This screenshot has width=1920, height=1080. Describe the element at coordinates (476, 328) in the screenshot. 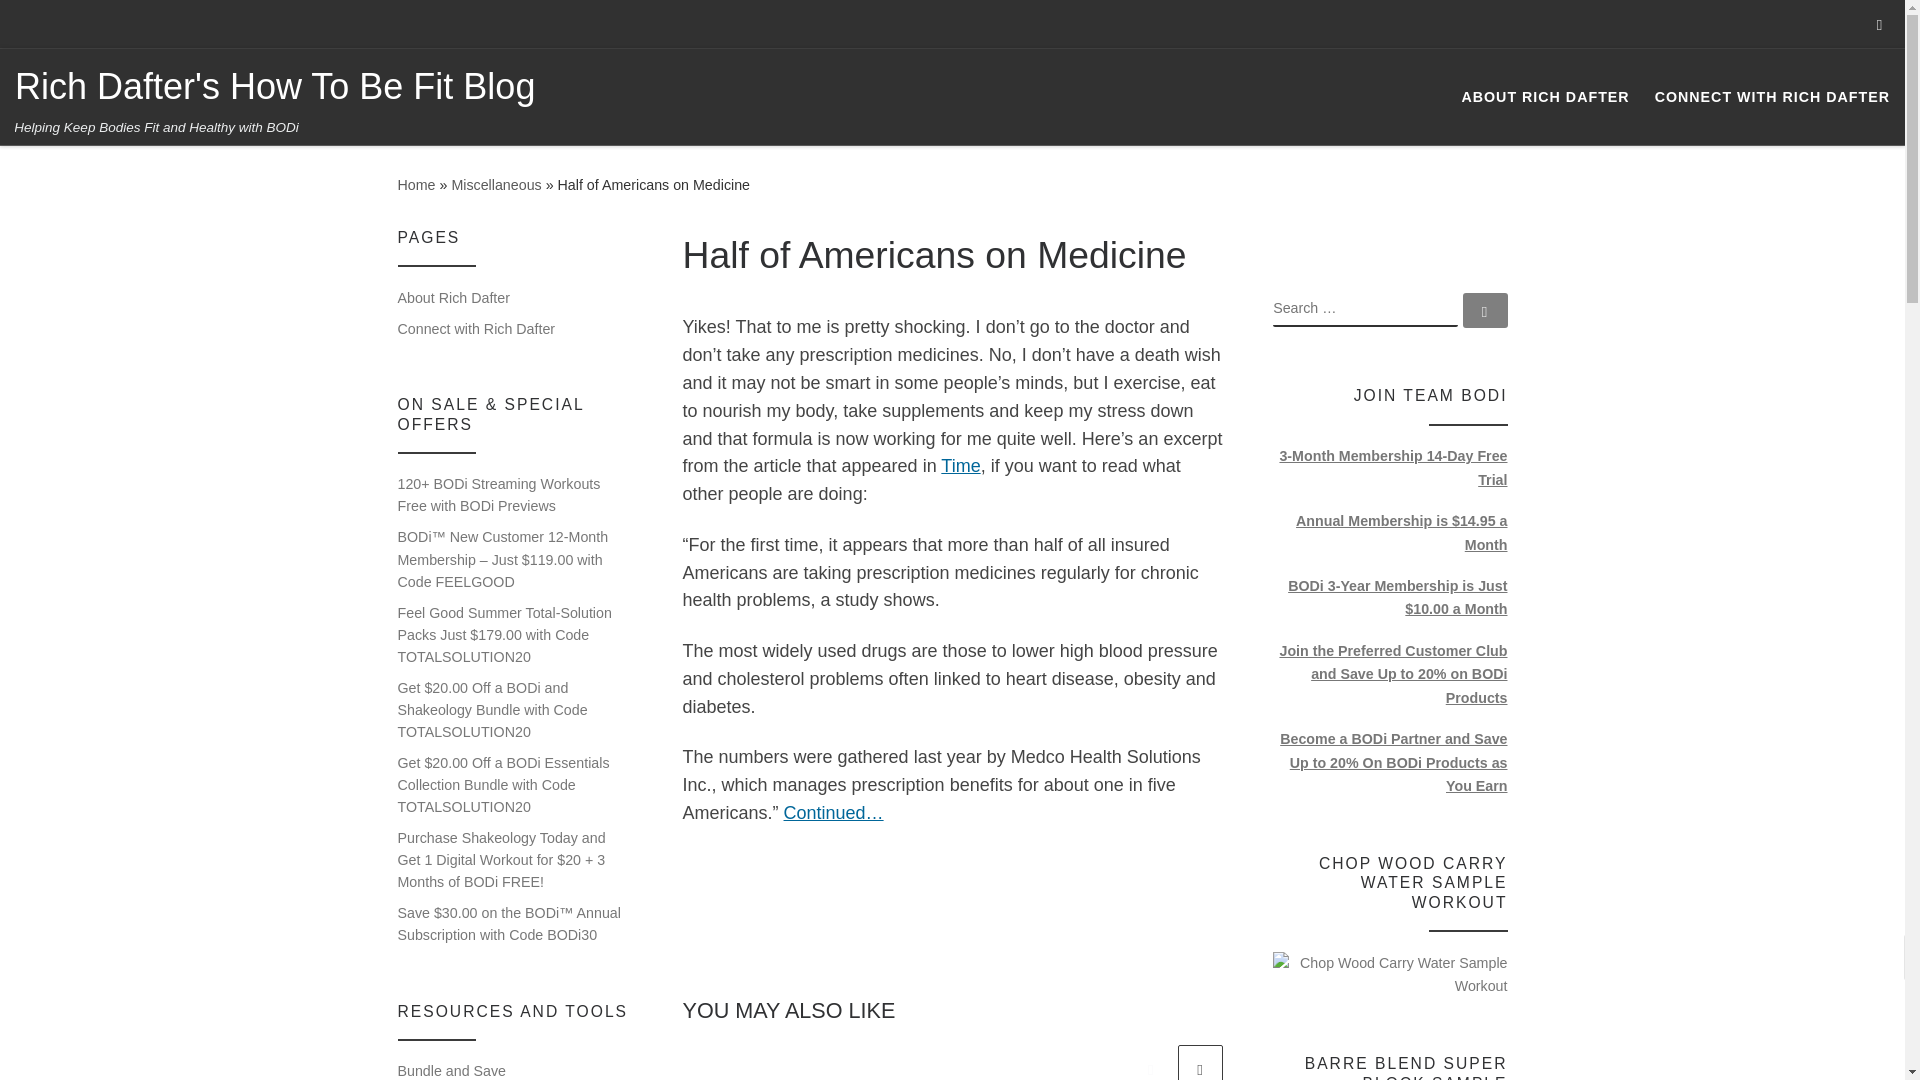

I see `Connect with Rich Dafter` at that location.